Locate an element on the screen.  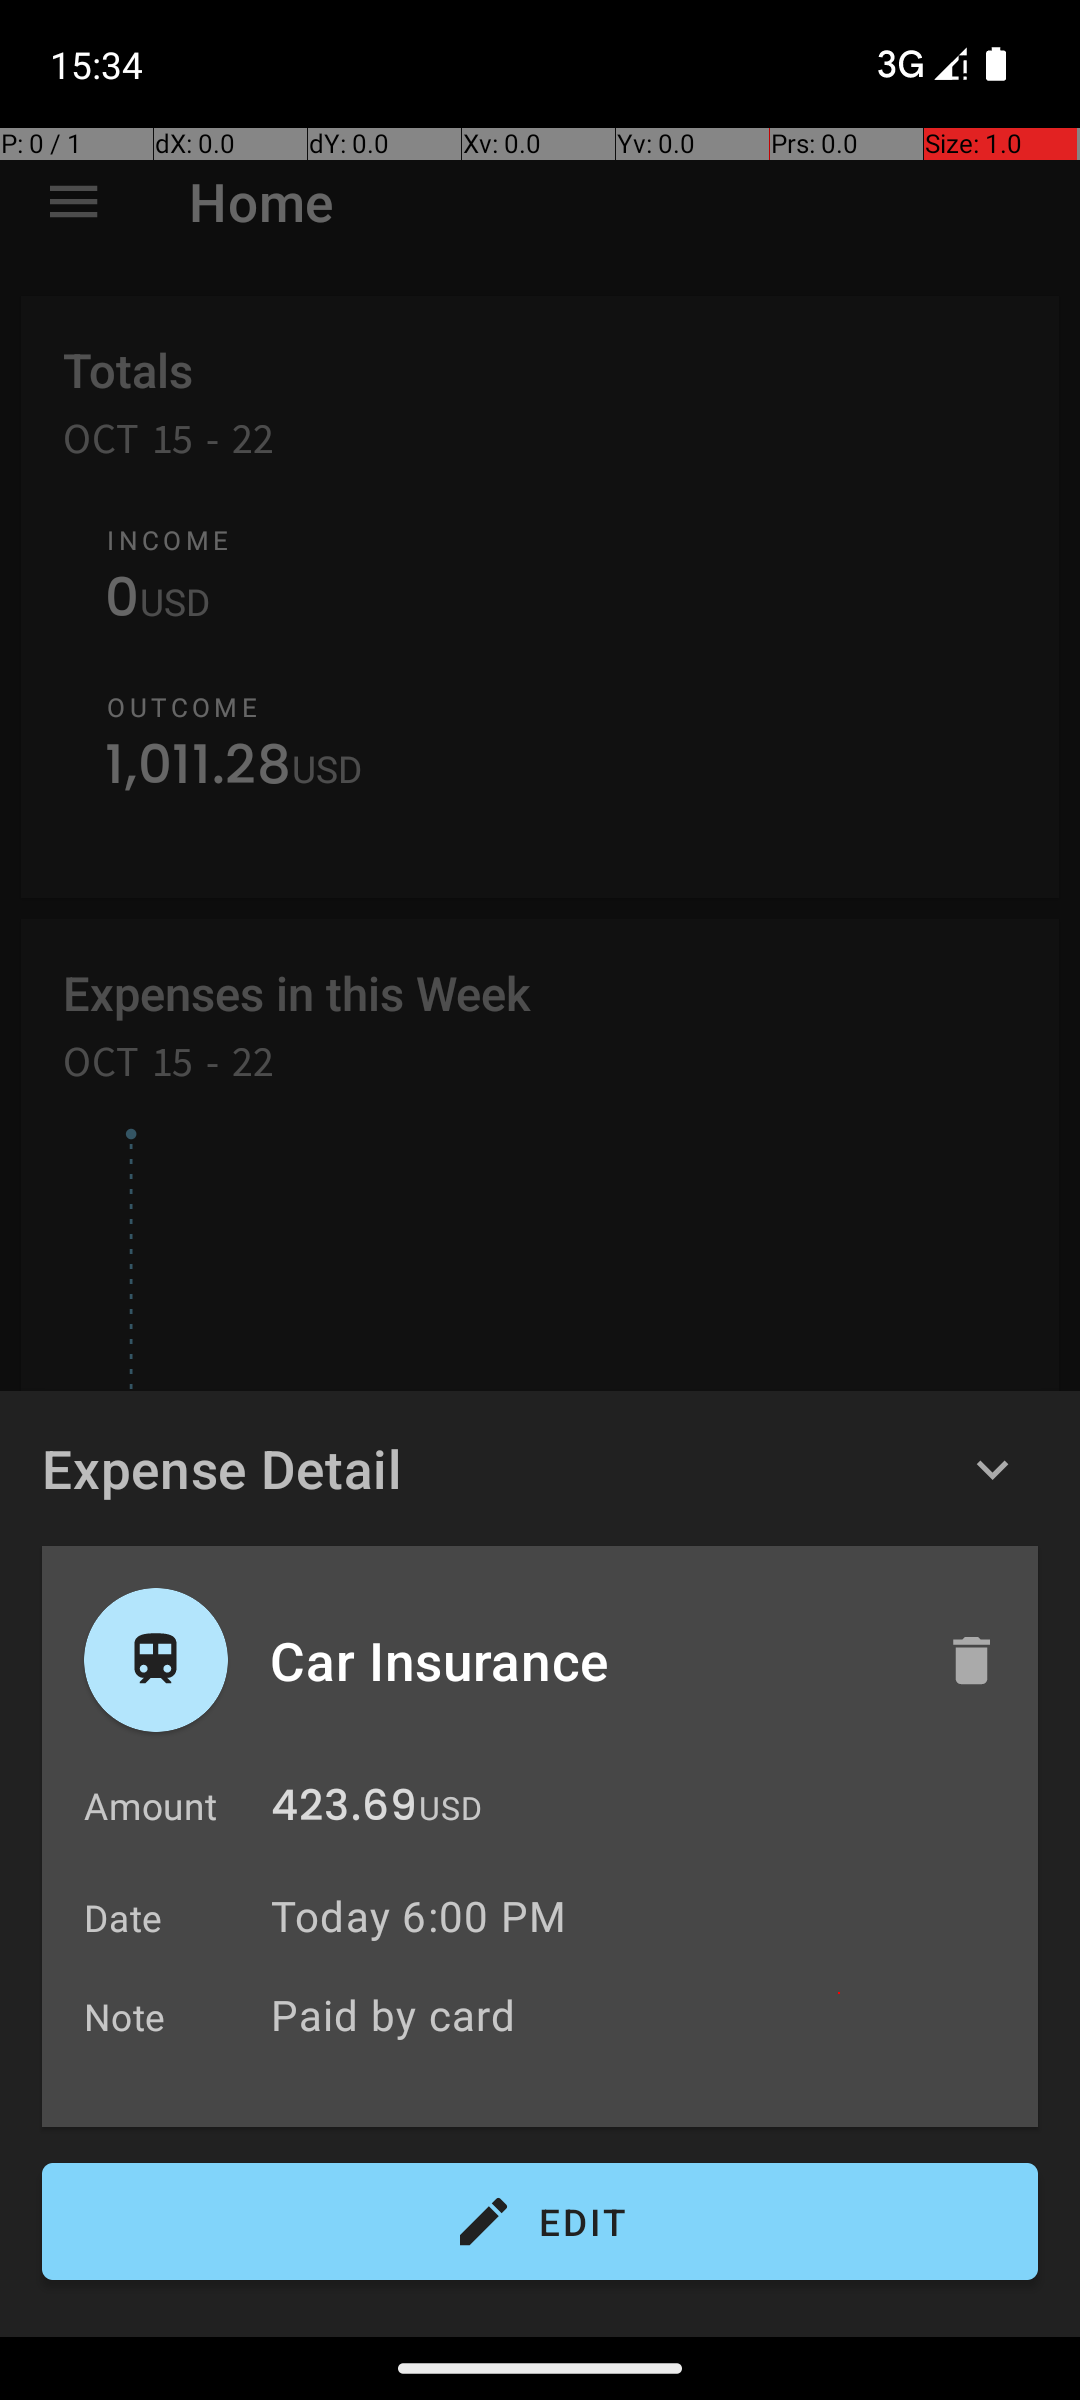
Car Insurance is located at coordinates (587, 1660).